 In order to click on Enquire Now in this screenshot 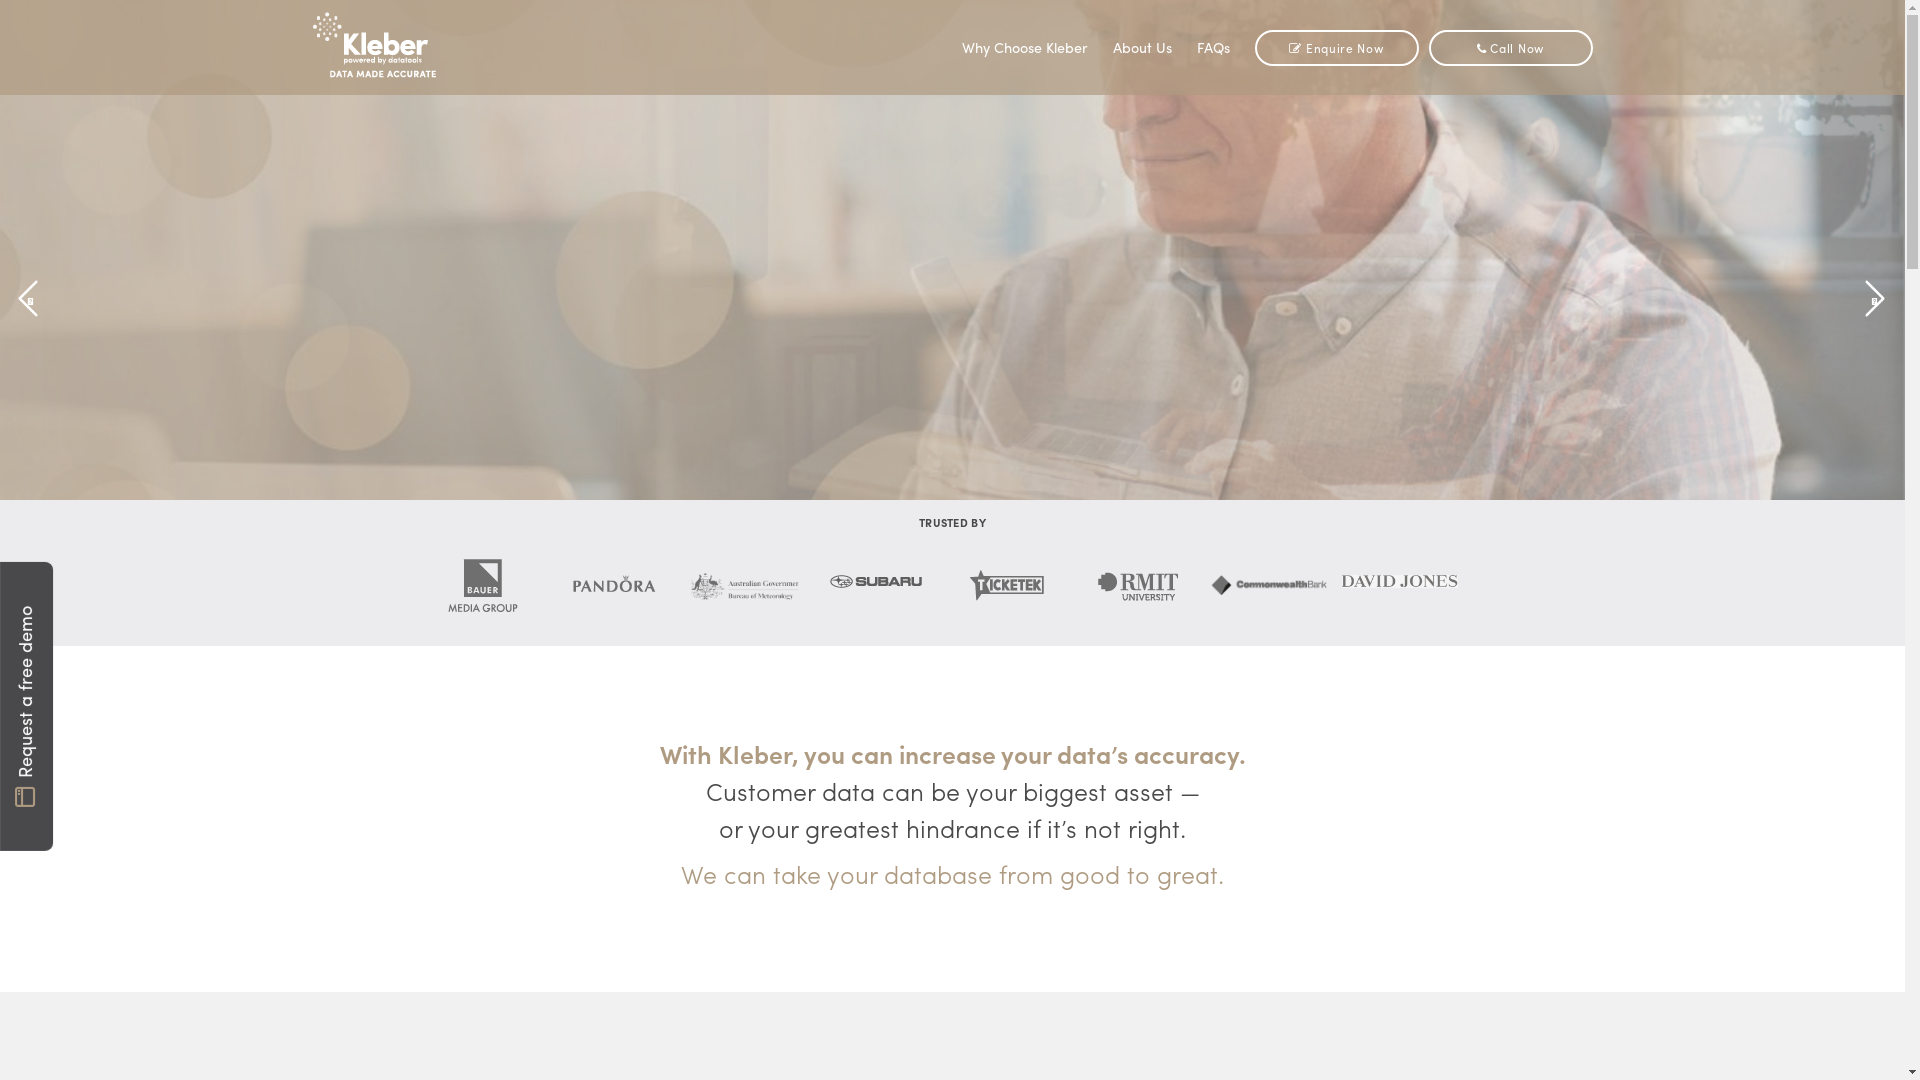, I will do `click(1336, 48)`.